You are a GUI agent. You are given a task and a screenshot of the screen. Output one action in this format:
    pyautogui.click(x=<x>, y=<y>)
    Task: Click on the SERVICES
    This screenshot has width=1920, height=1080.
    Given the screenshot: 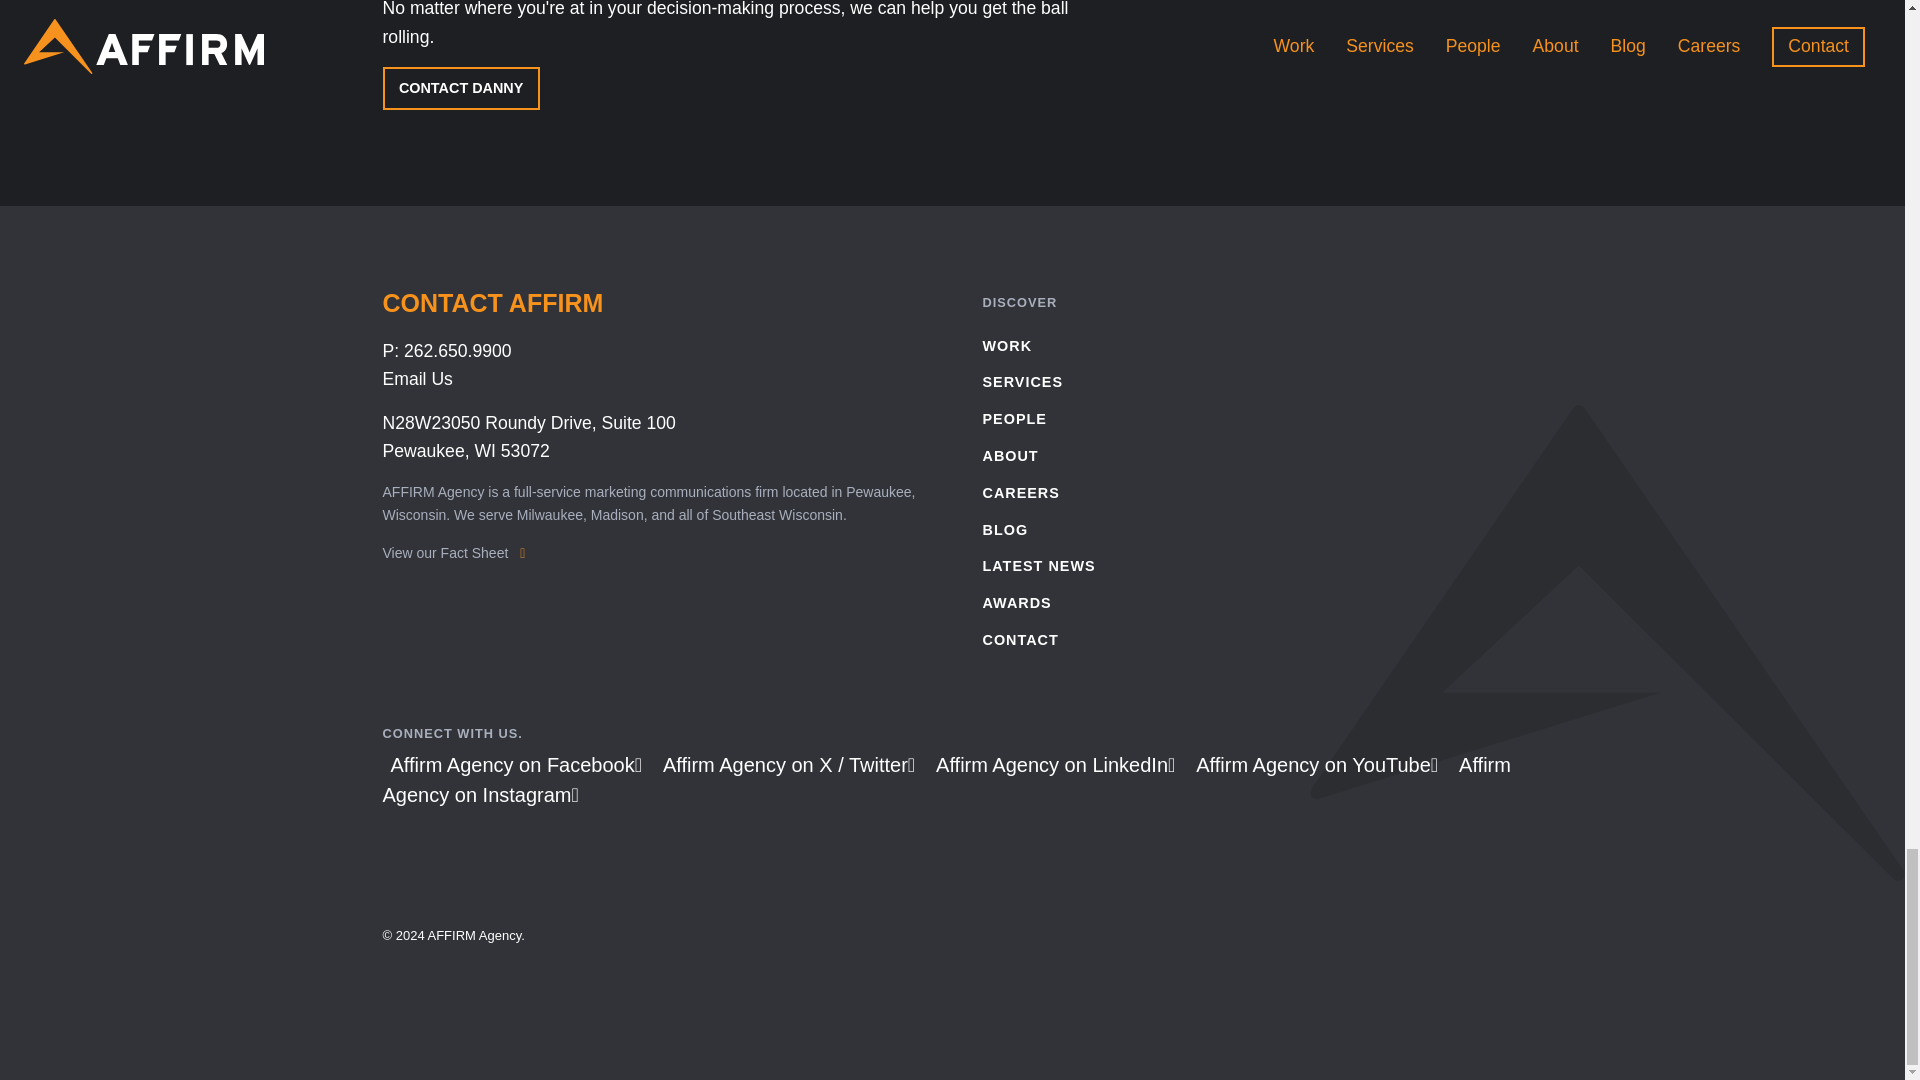 What is the action you would take?
    pyautogui.click(x=1252, y=382)
    